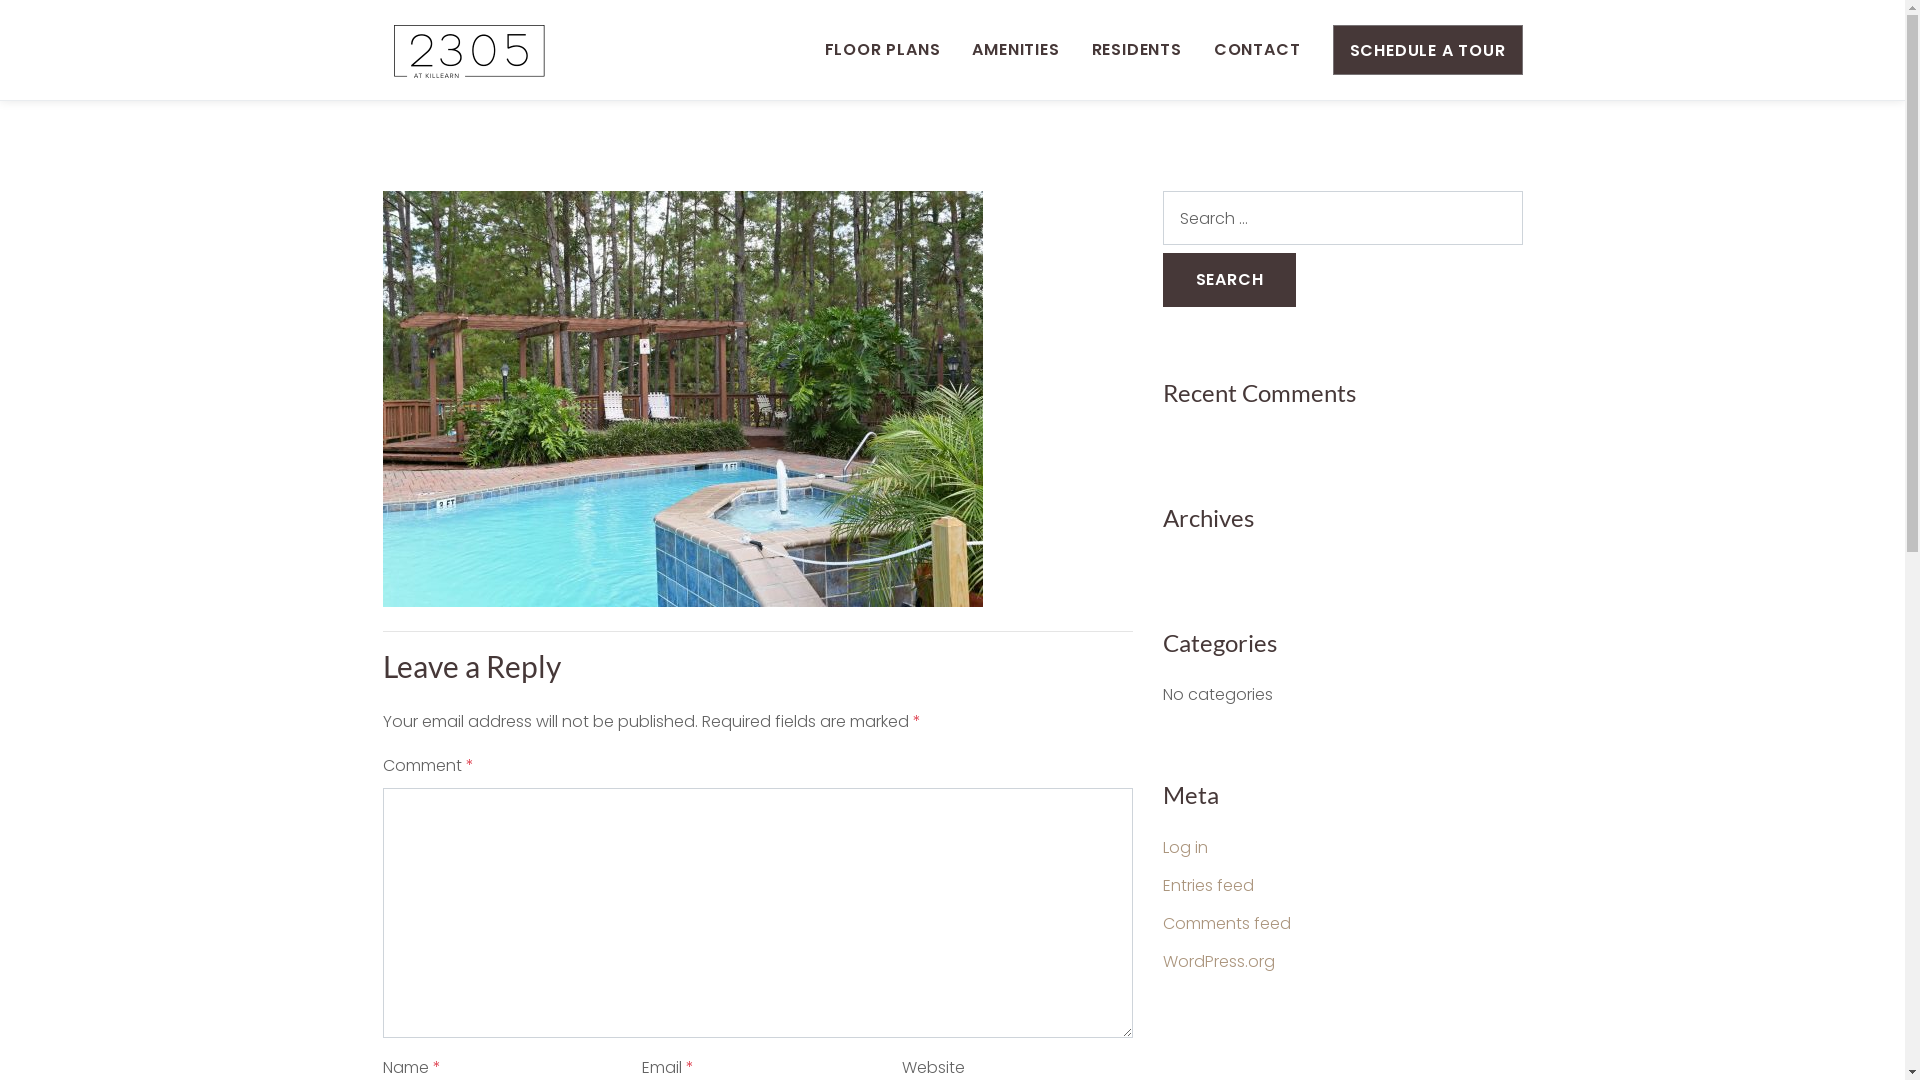 The height and width of the screenshot is (1080, 1920). What do you see at coordinates (1218, 962) in the screenshot?
I see `WordPress.org` at bounding box center [1218, 962].